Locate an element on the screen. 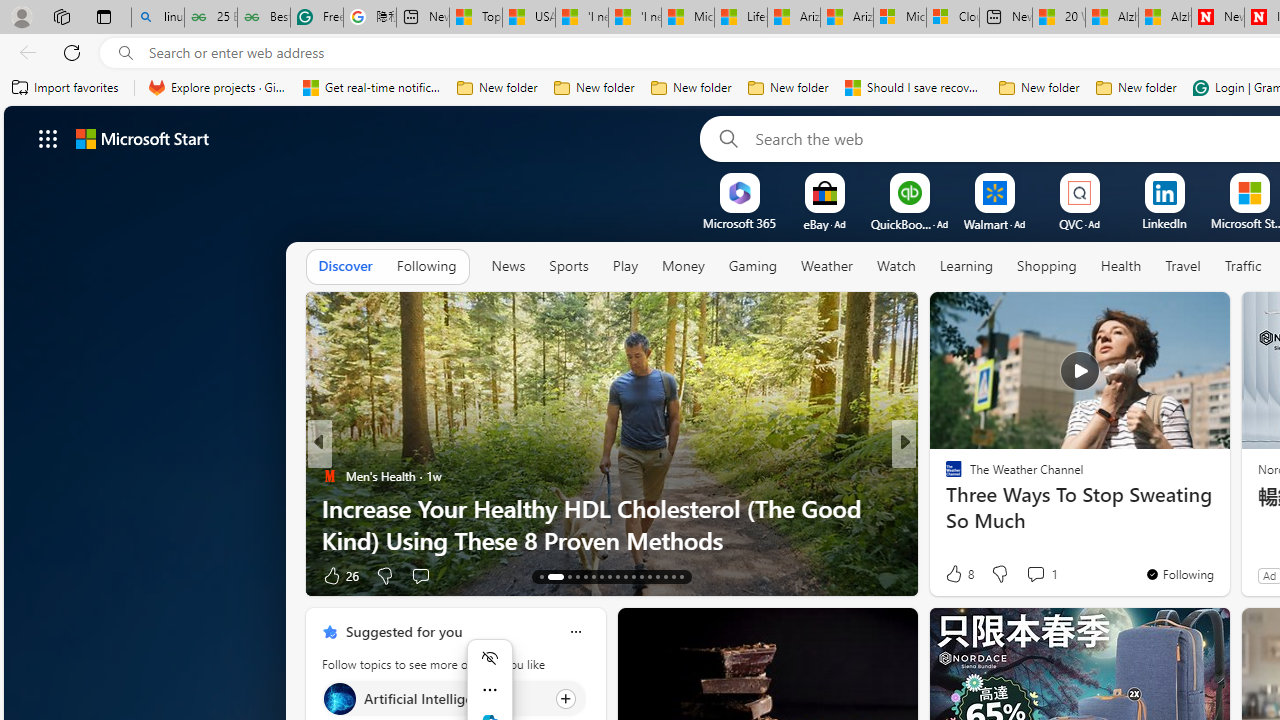  120 Like is located at coordinates (959, 574).